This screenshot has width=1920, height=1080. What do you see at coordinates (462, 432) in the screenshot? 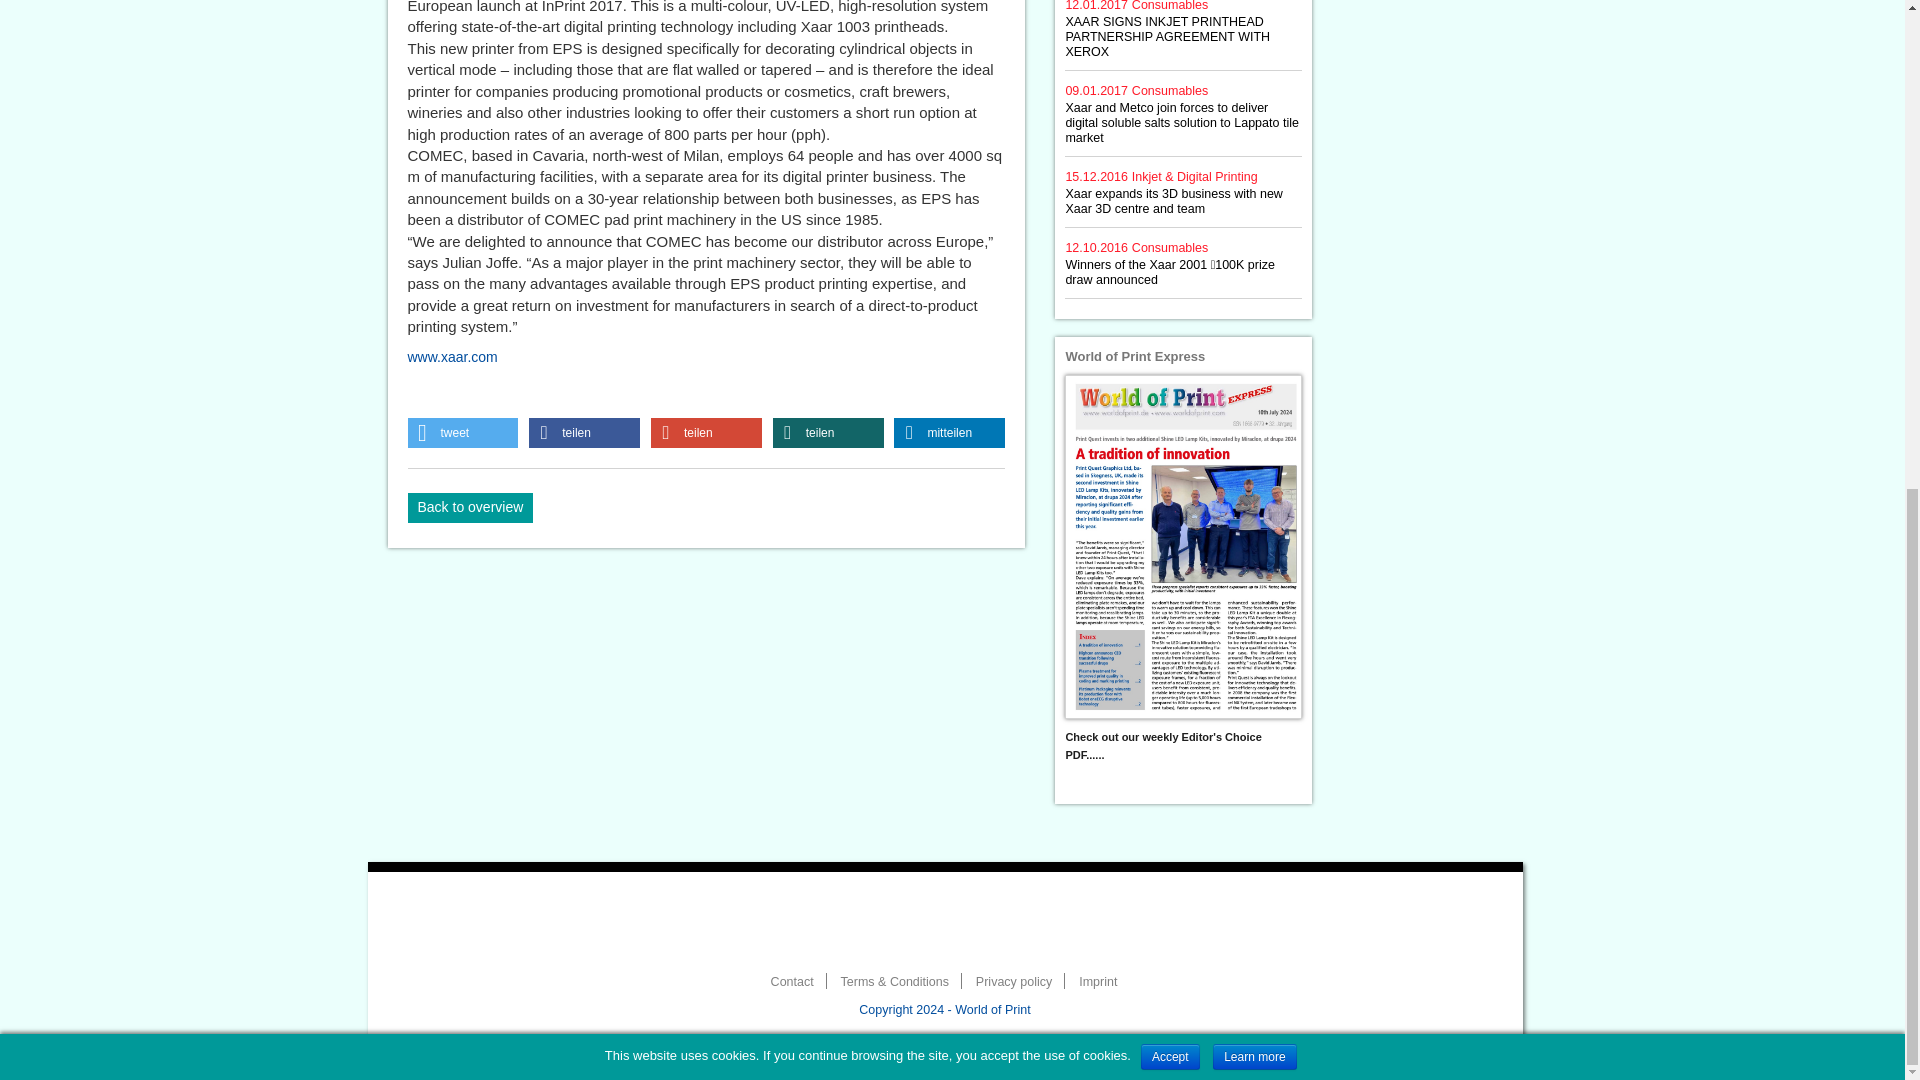
I see `Bei Twitter teilen` at bounding box center [462, 432].